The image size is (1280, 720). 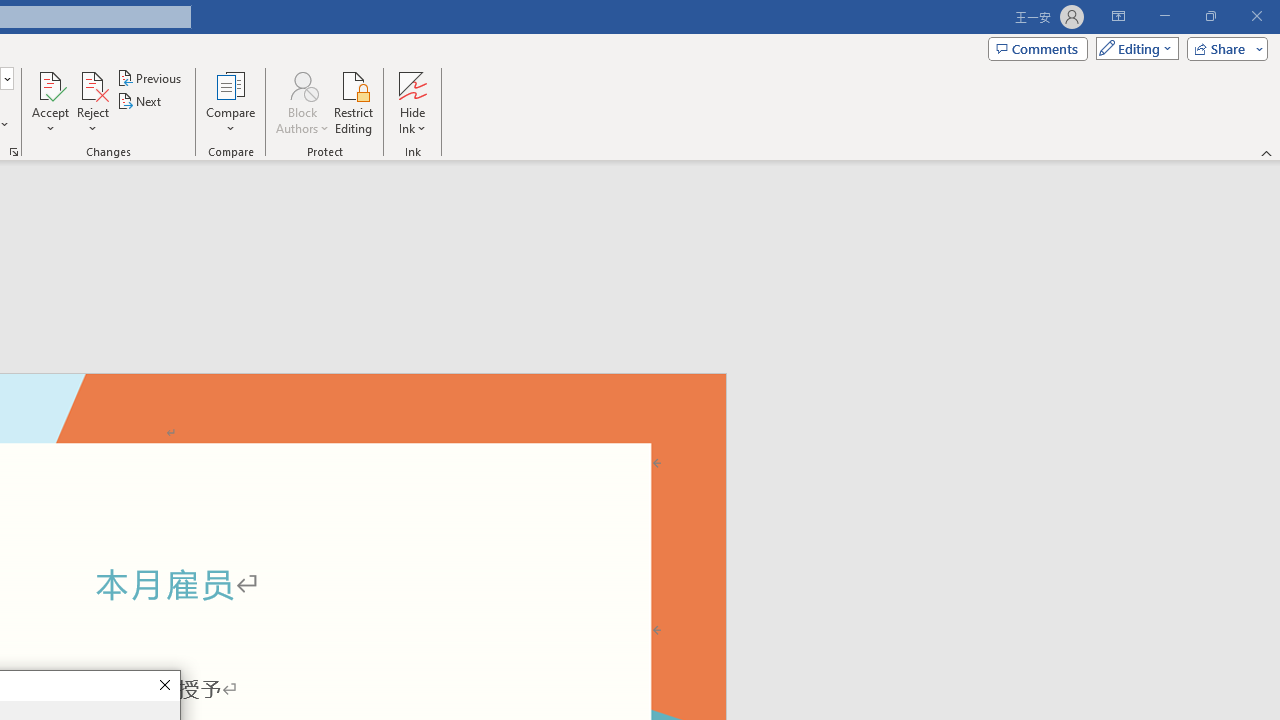 What do you see at coordinates (302, 84) in the screenshot?
I see `Block Authors` at bounding box center [302, 84].